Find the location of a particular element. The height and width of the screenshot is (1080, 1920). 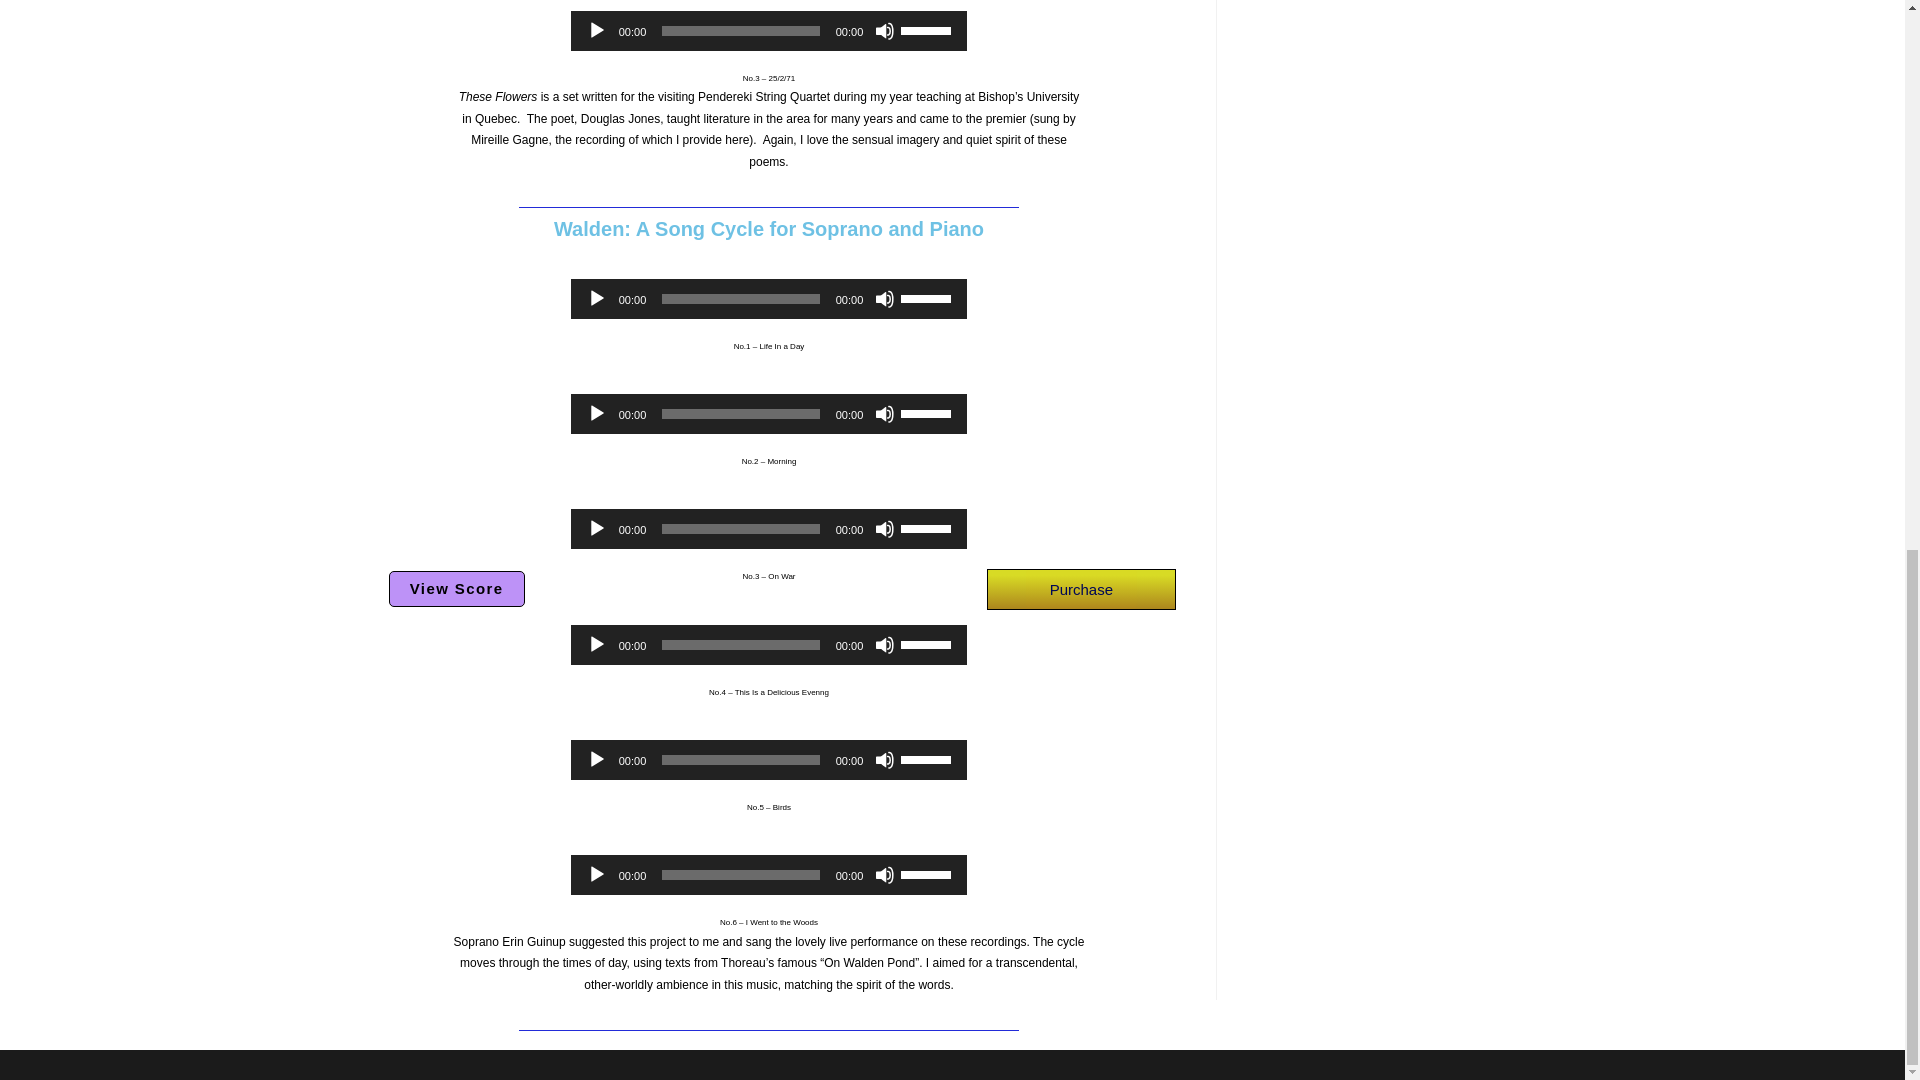

Play is located at coordinates (596, 414).